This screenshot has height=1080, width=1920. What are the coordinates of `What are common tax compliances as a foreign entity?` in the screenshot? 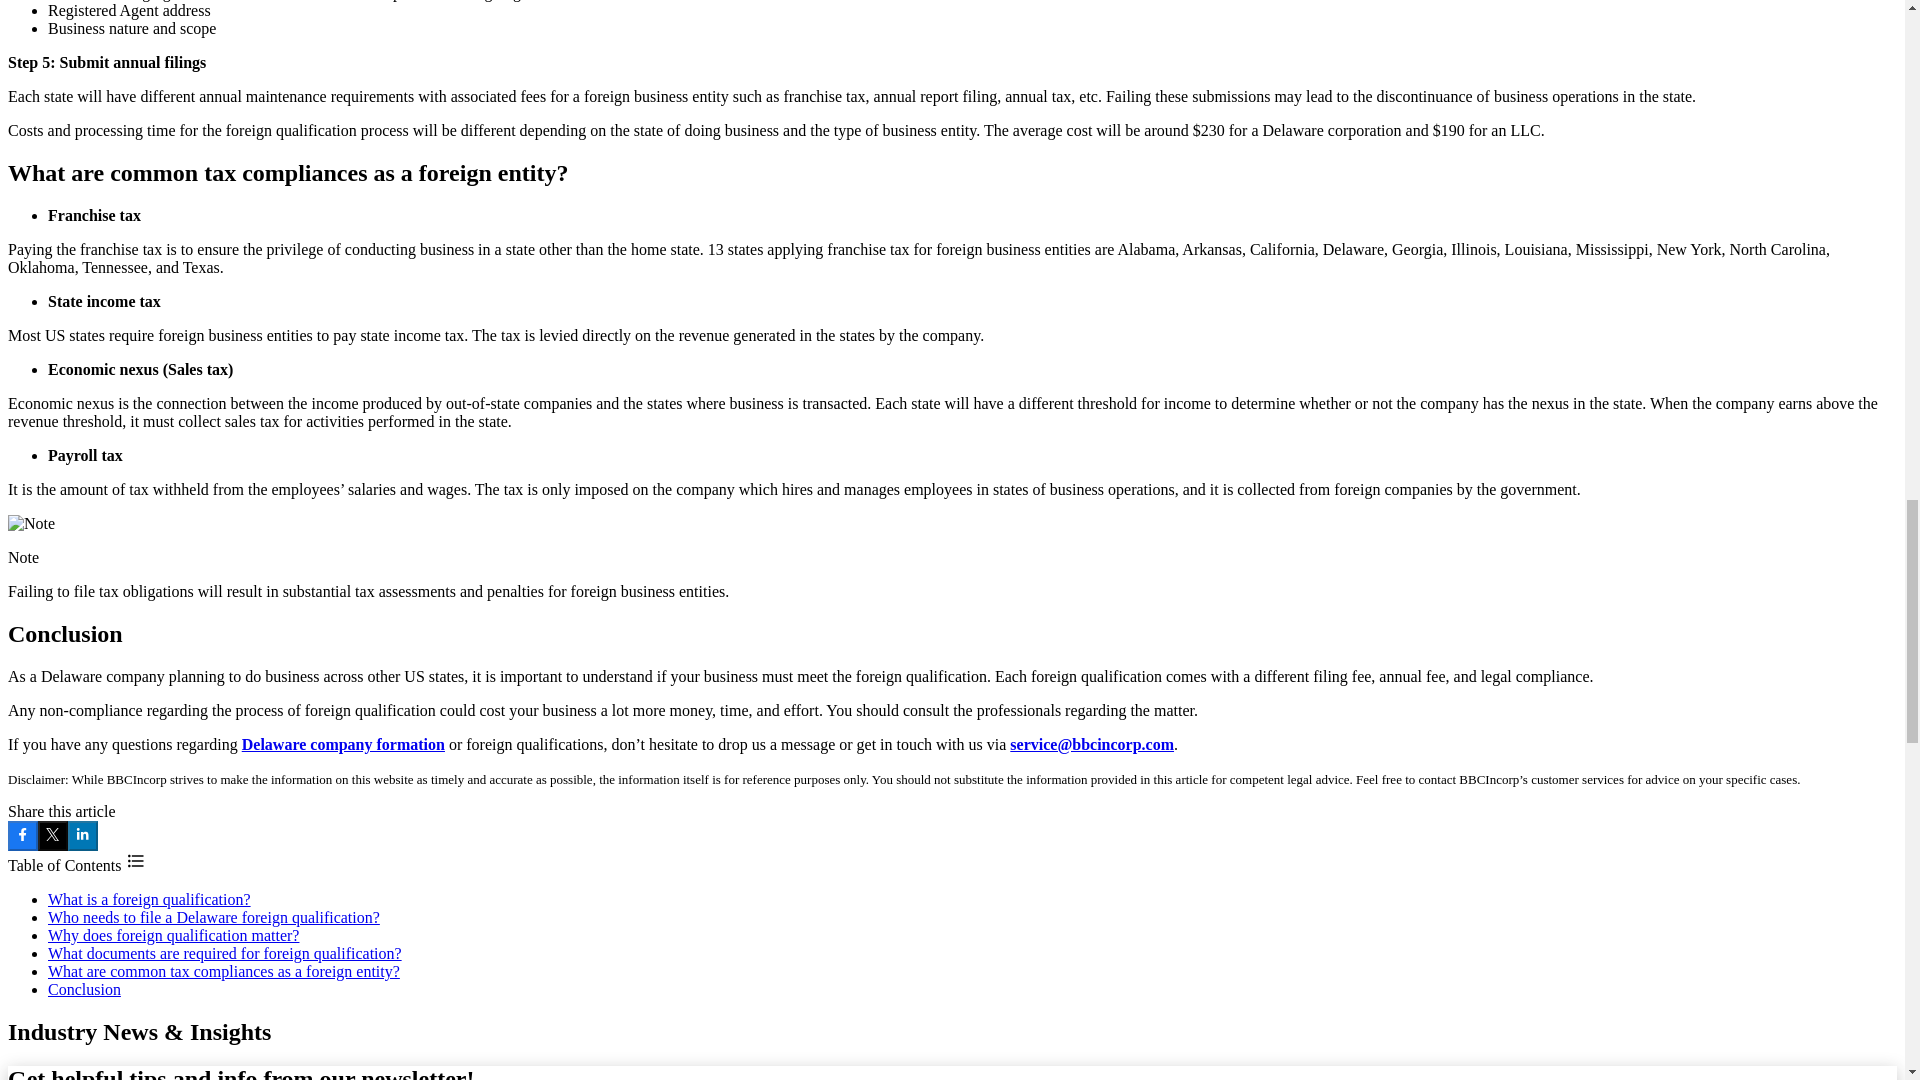 It's located at (224, 971).